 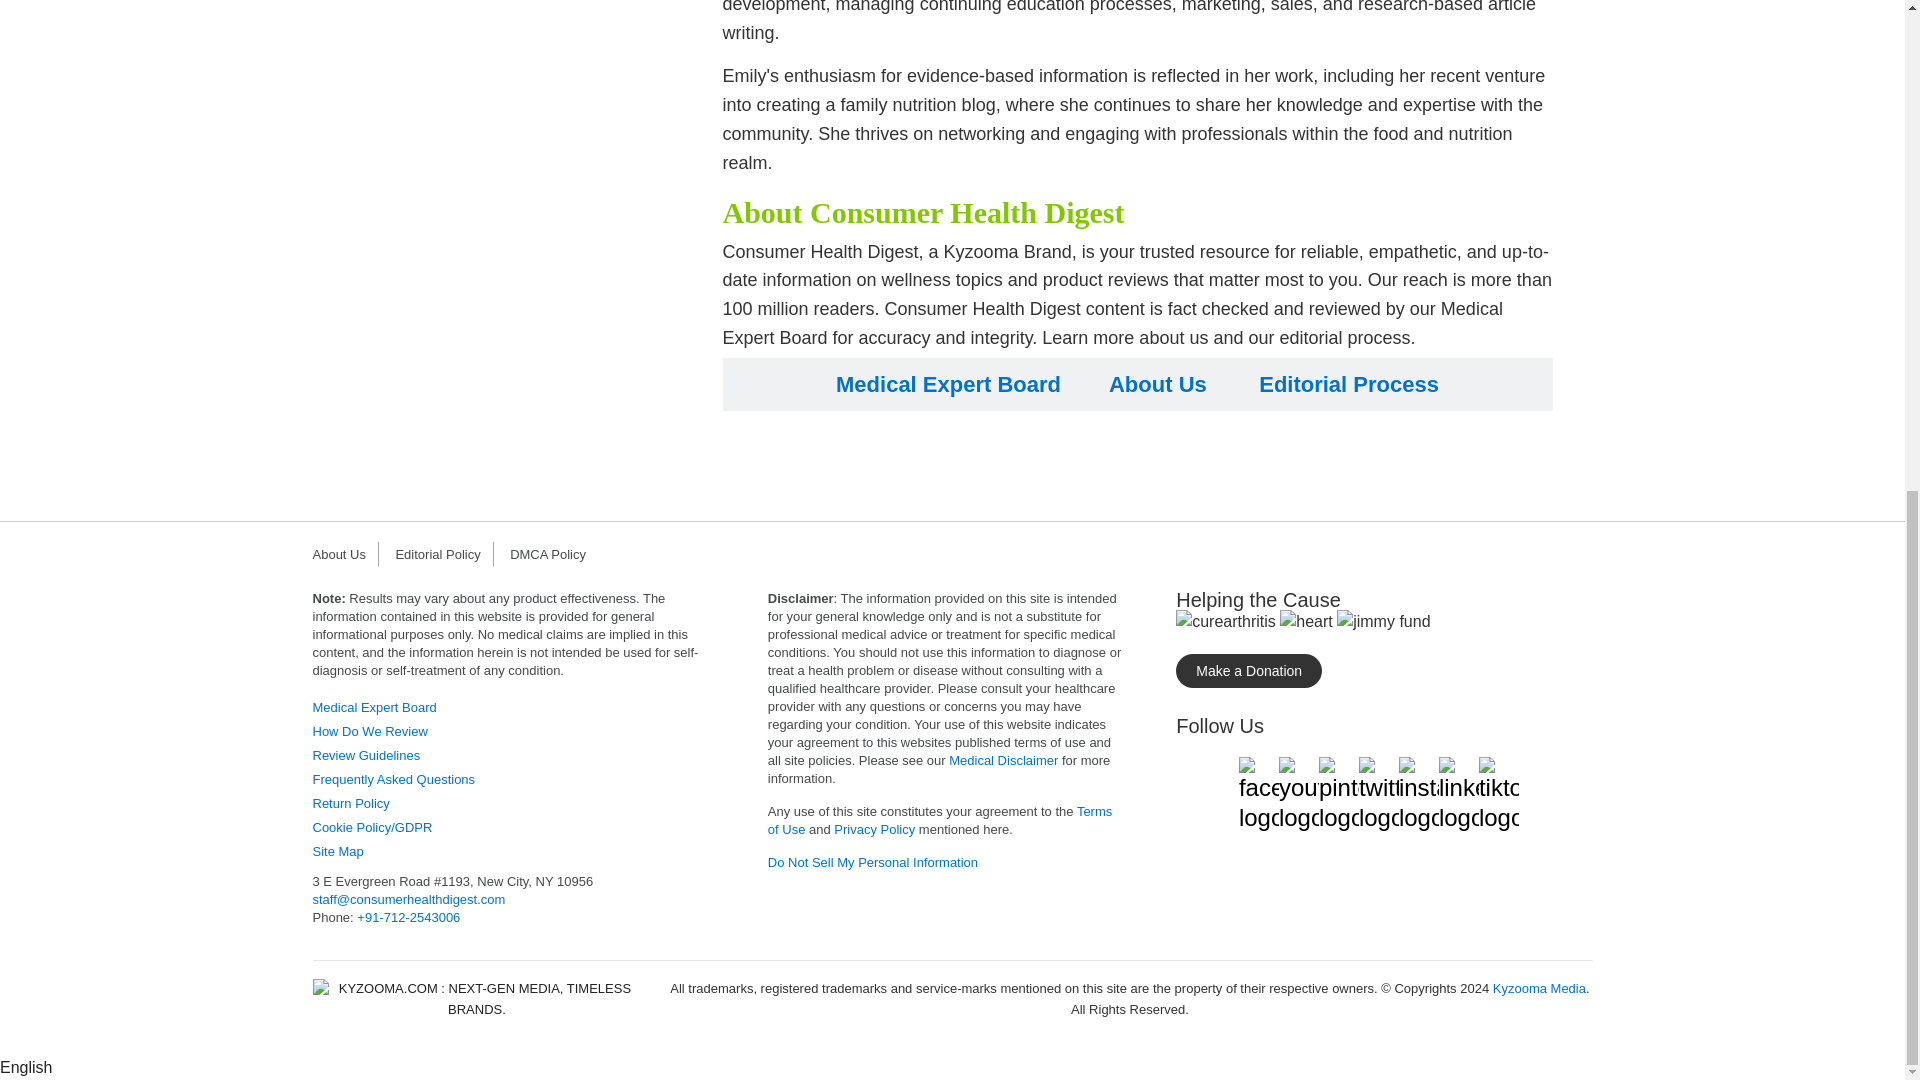 What do you see at coordinates (872, 862) in the screenshot?
I see `california privacy notice` at bounding box center [872, 862].